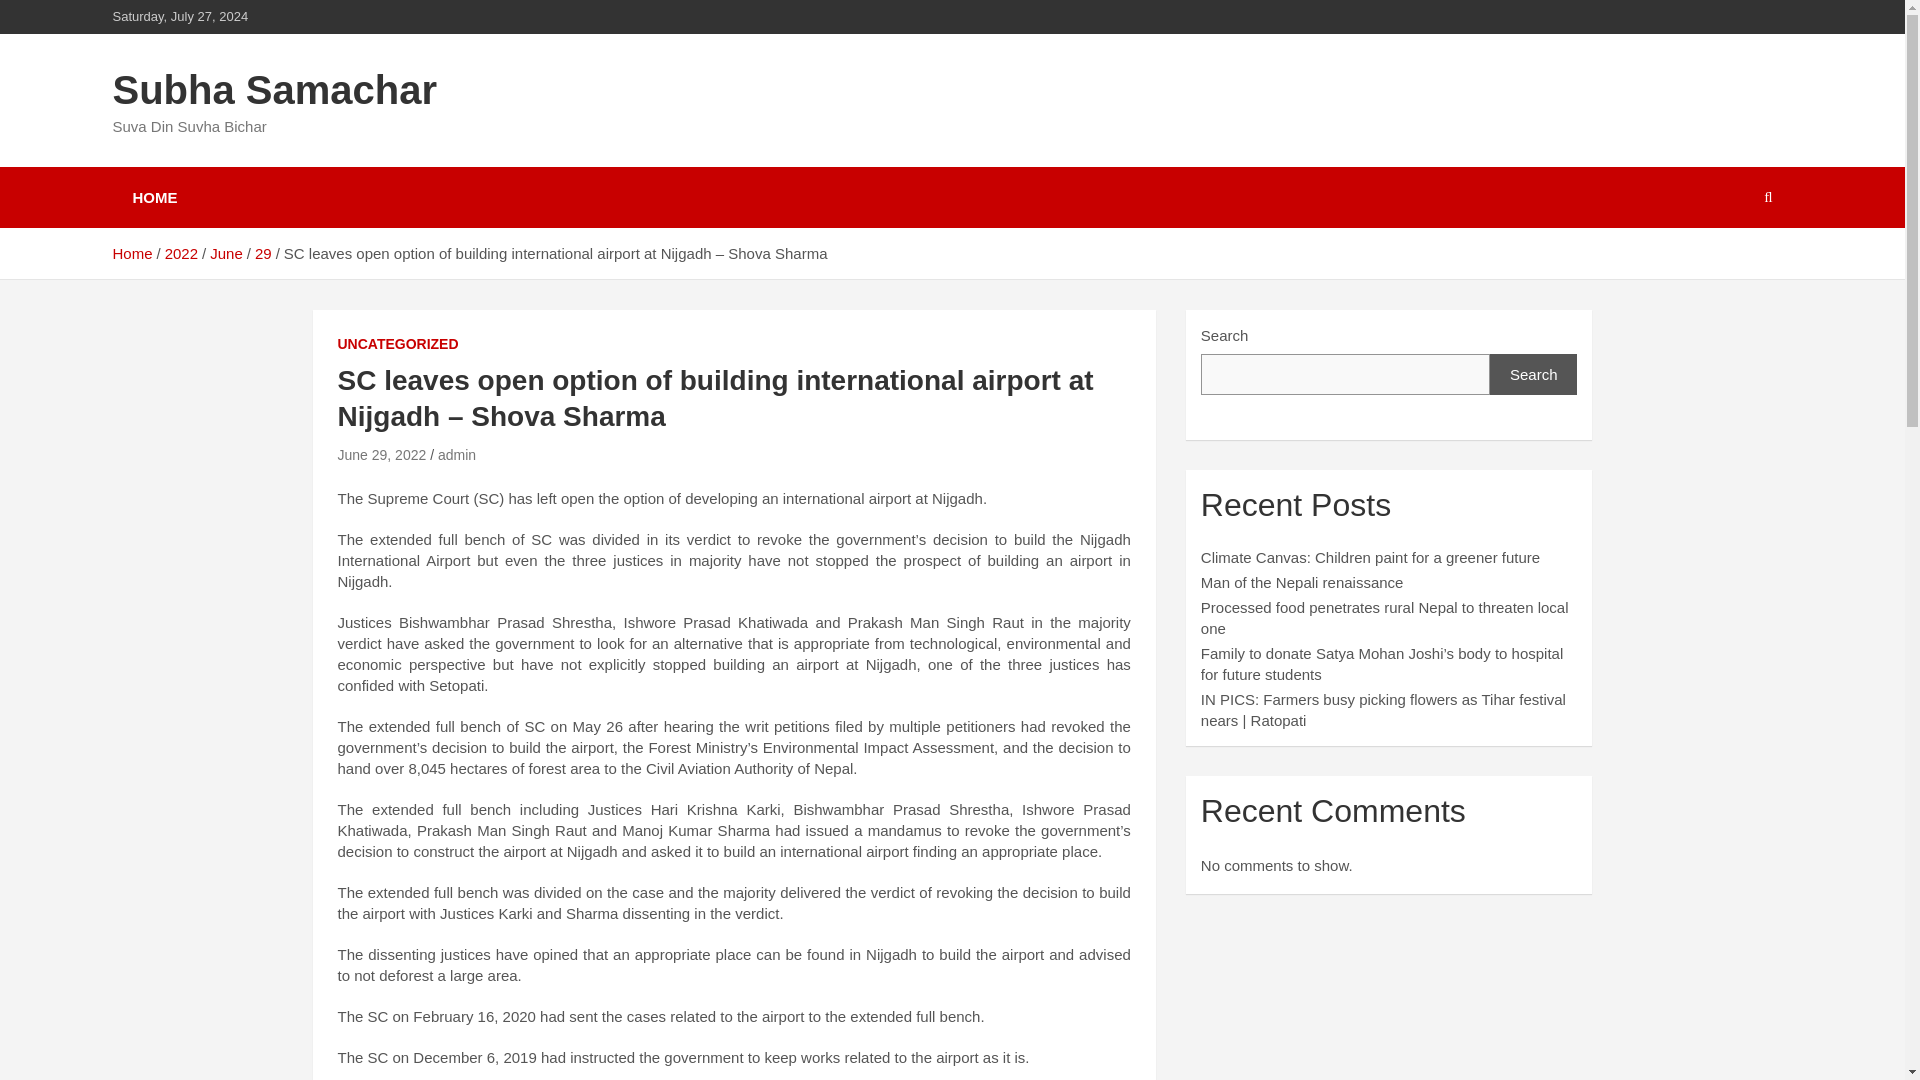  Describe the element at coordinates (226, 254) in the screenshot. I see `June` at that location.